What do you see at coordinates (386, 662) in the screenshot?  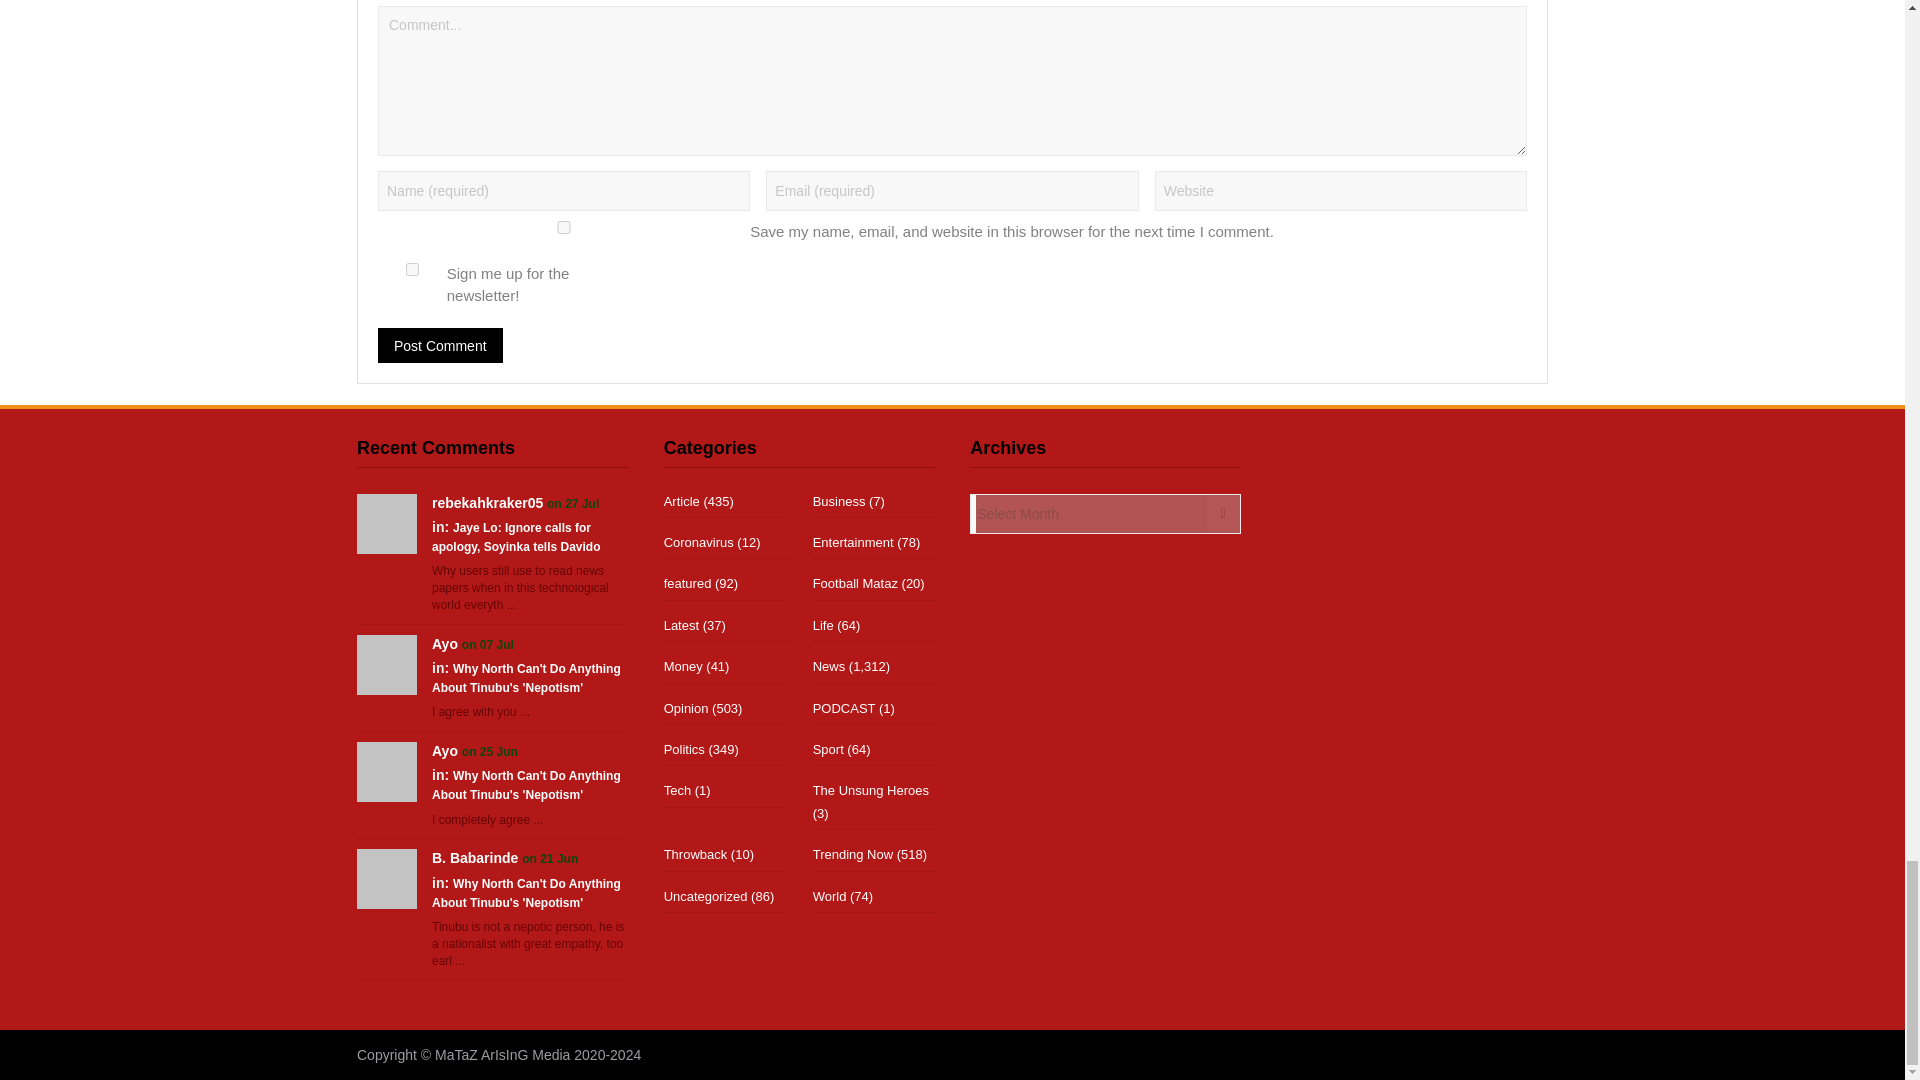 I see `Ayo on Why North Can't Do Anything About Tinubu's 'Nepotism'` at bounding box center [386, 662].